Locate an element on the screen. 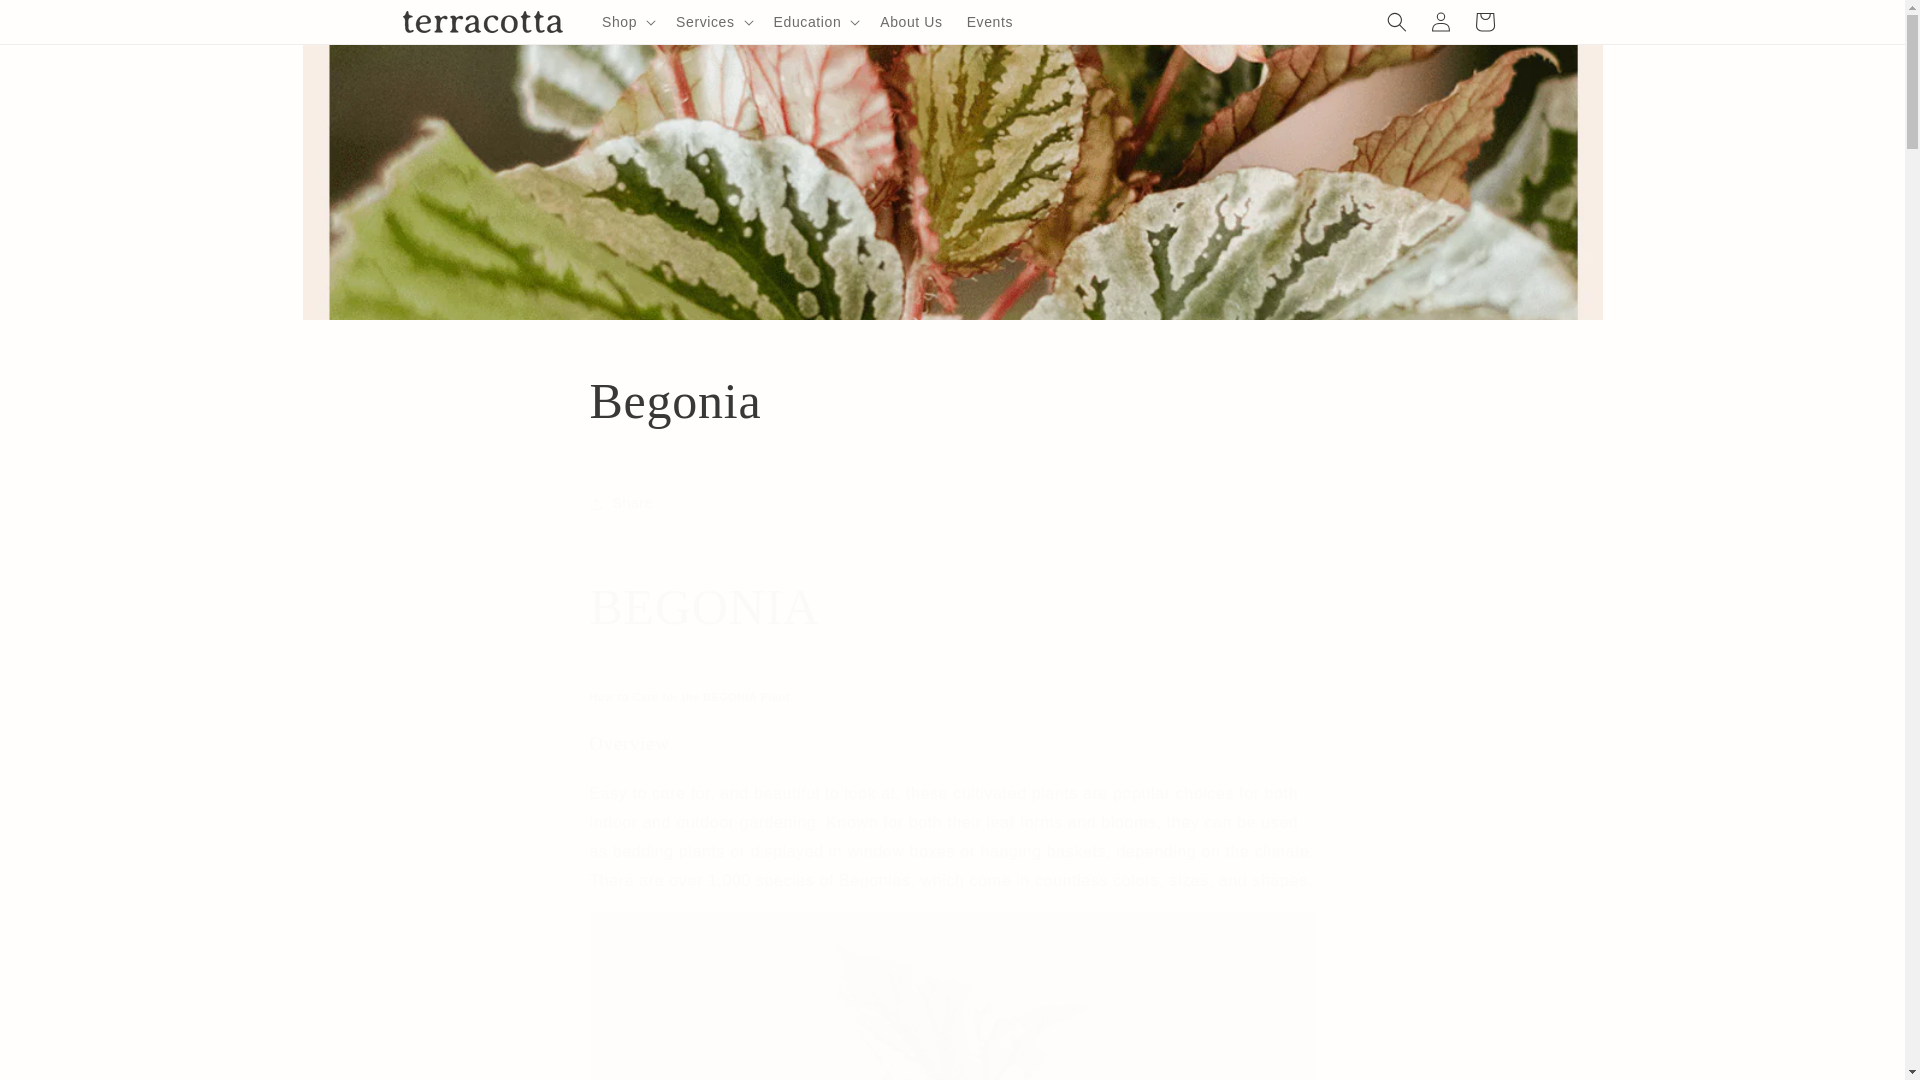  Begonia is located at coordinates (952, 401).